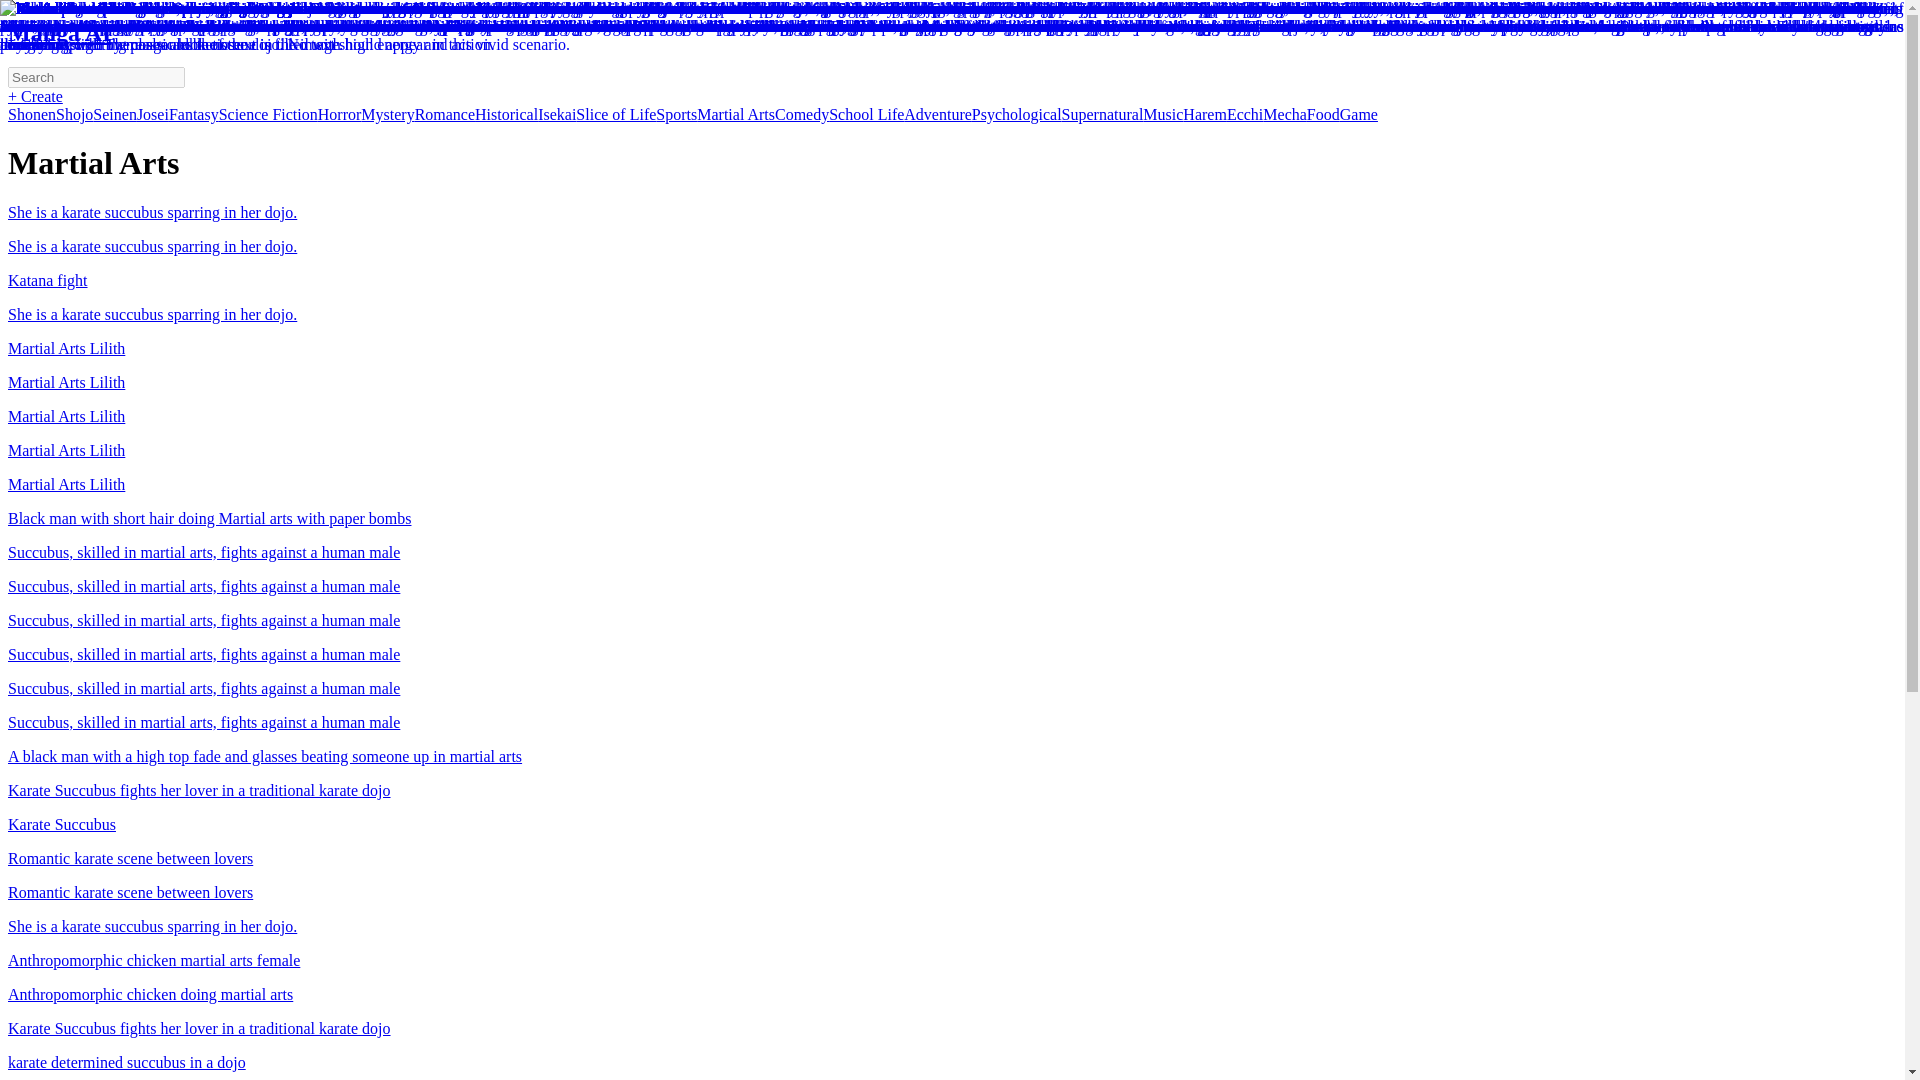  Describe the element at coordinates (676, 114) in the screenshot. I see `Sports` at that location.